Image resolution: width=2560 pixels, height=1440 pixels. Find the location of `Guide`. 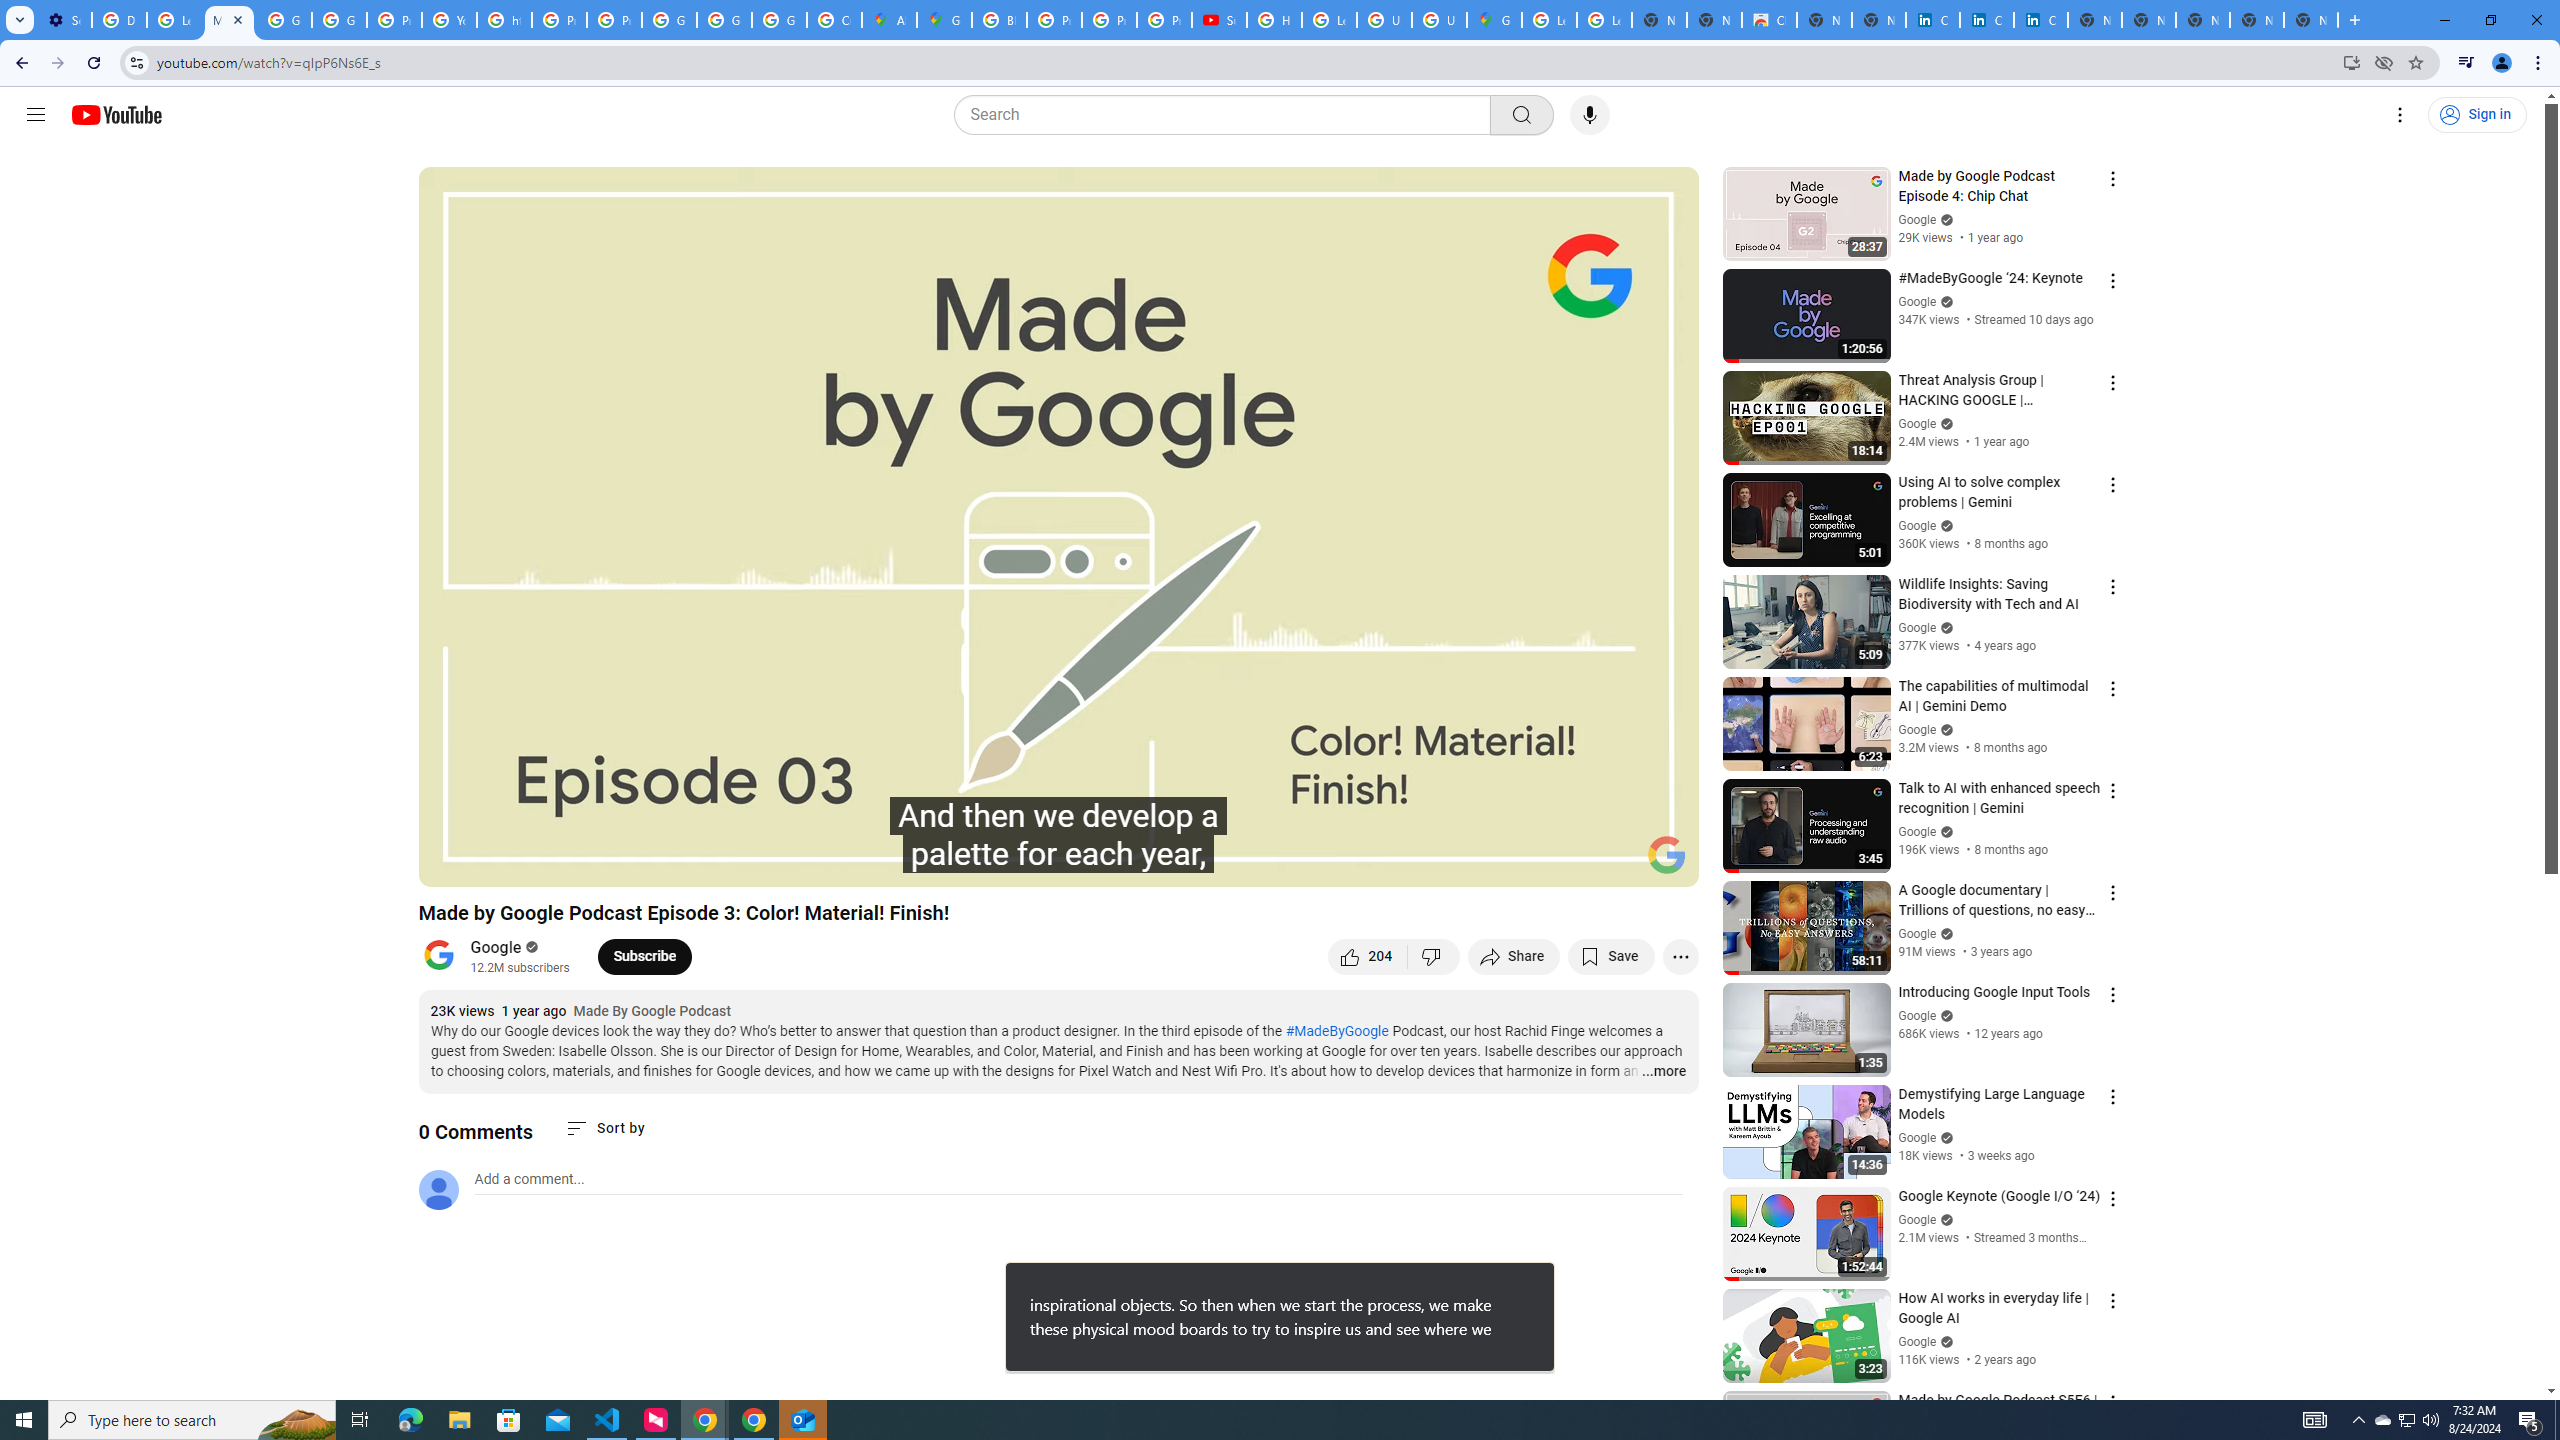

Guide is located at coordinates (36, 115).